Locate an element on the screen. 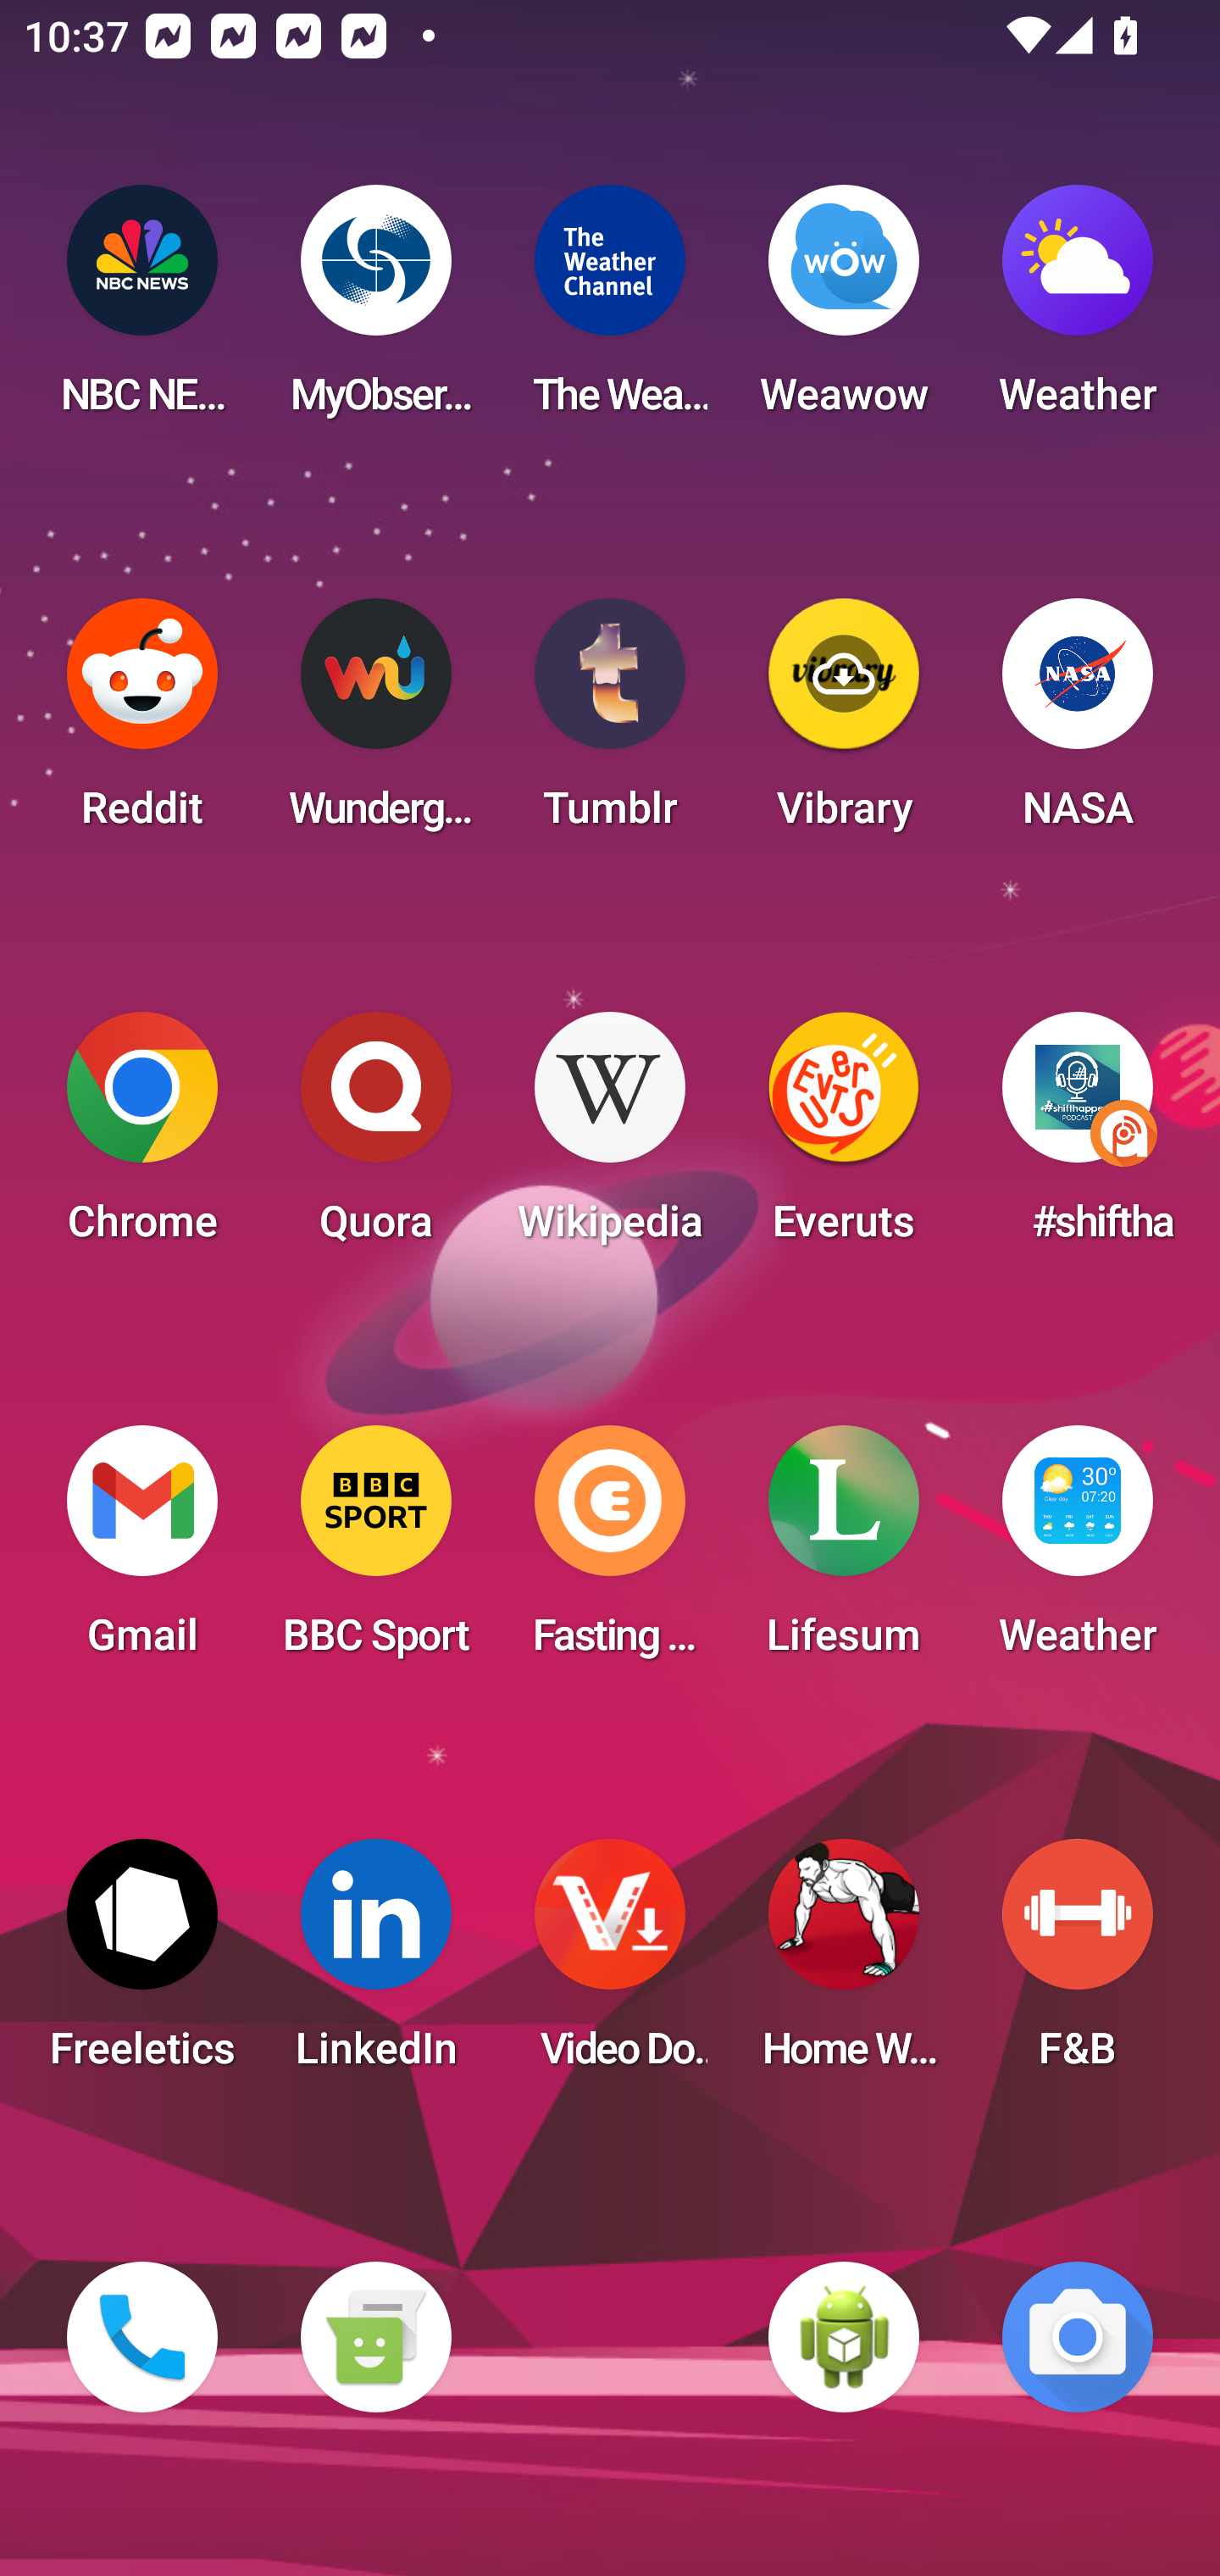  Fasting Coach is located at coordinates (610, 1551).